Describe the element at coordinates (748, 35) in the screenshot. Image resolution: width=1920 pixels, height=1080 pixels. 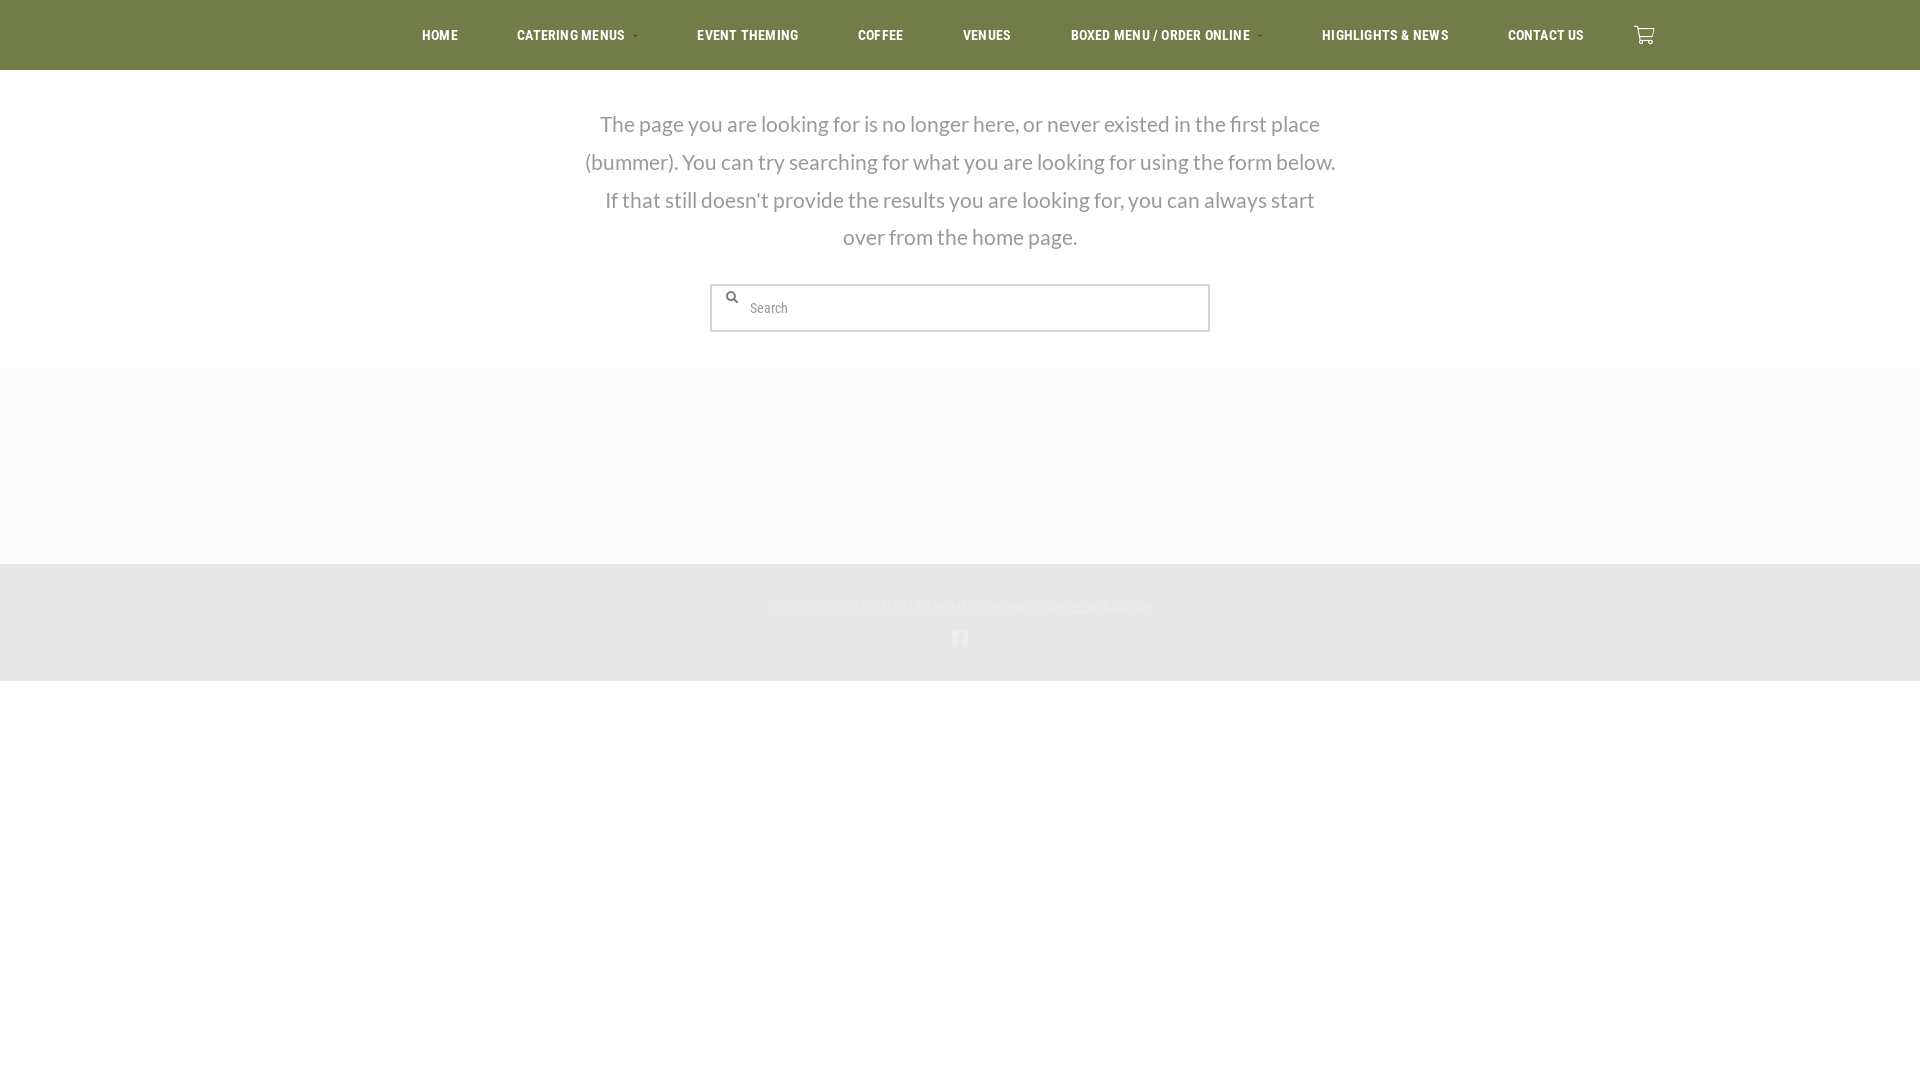
I see `EVENT THEMING` at that location.